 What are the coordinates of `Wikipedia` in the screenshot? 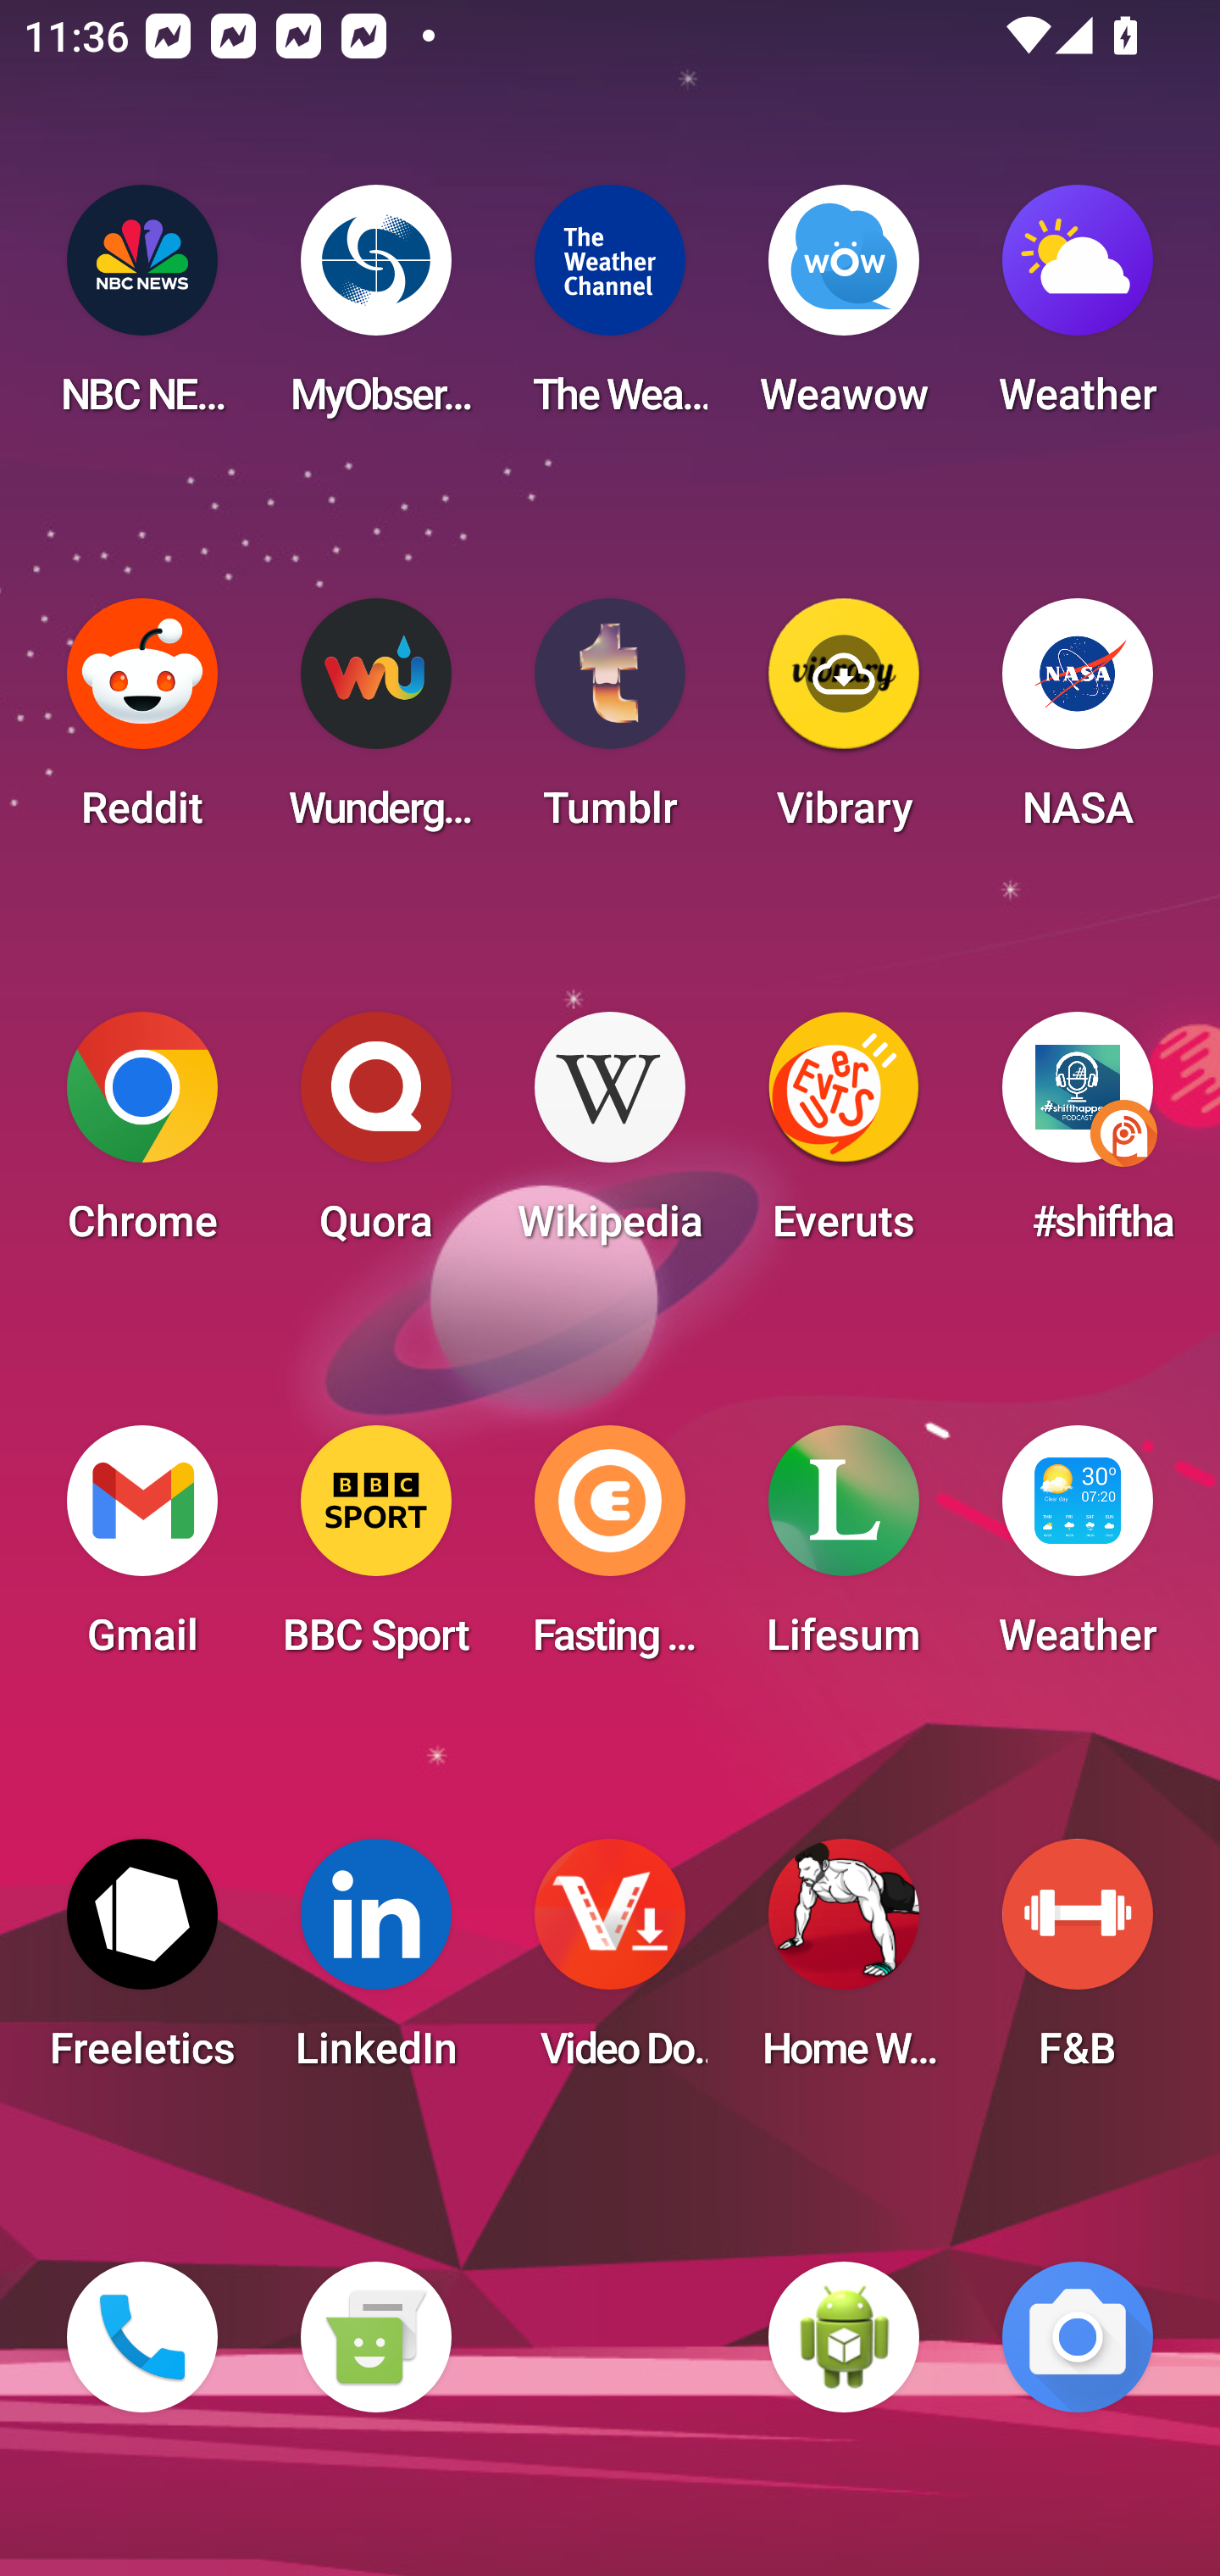 It's located at (610, 1137).